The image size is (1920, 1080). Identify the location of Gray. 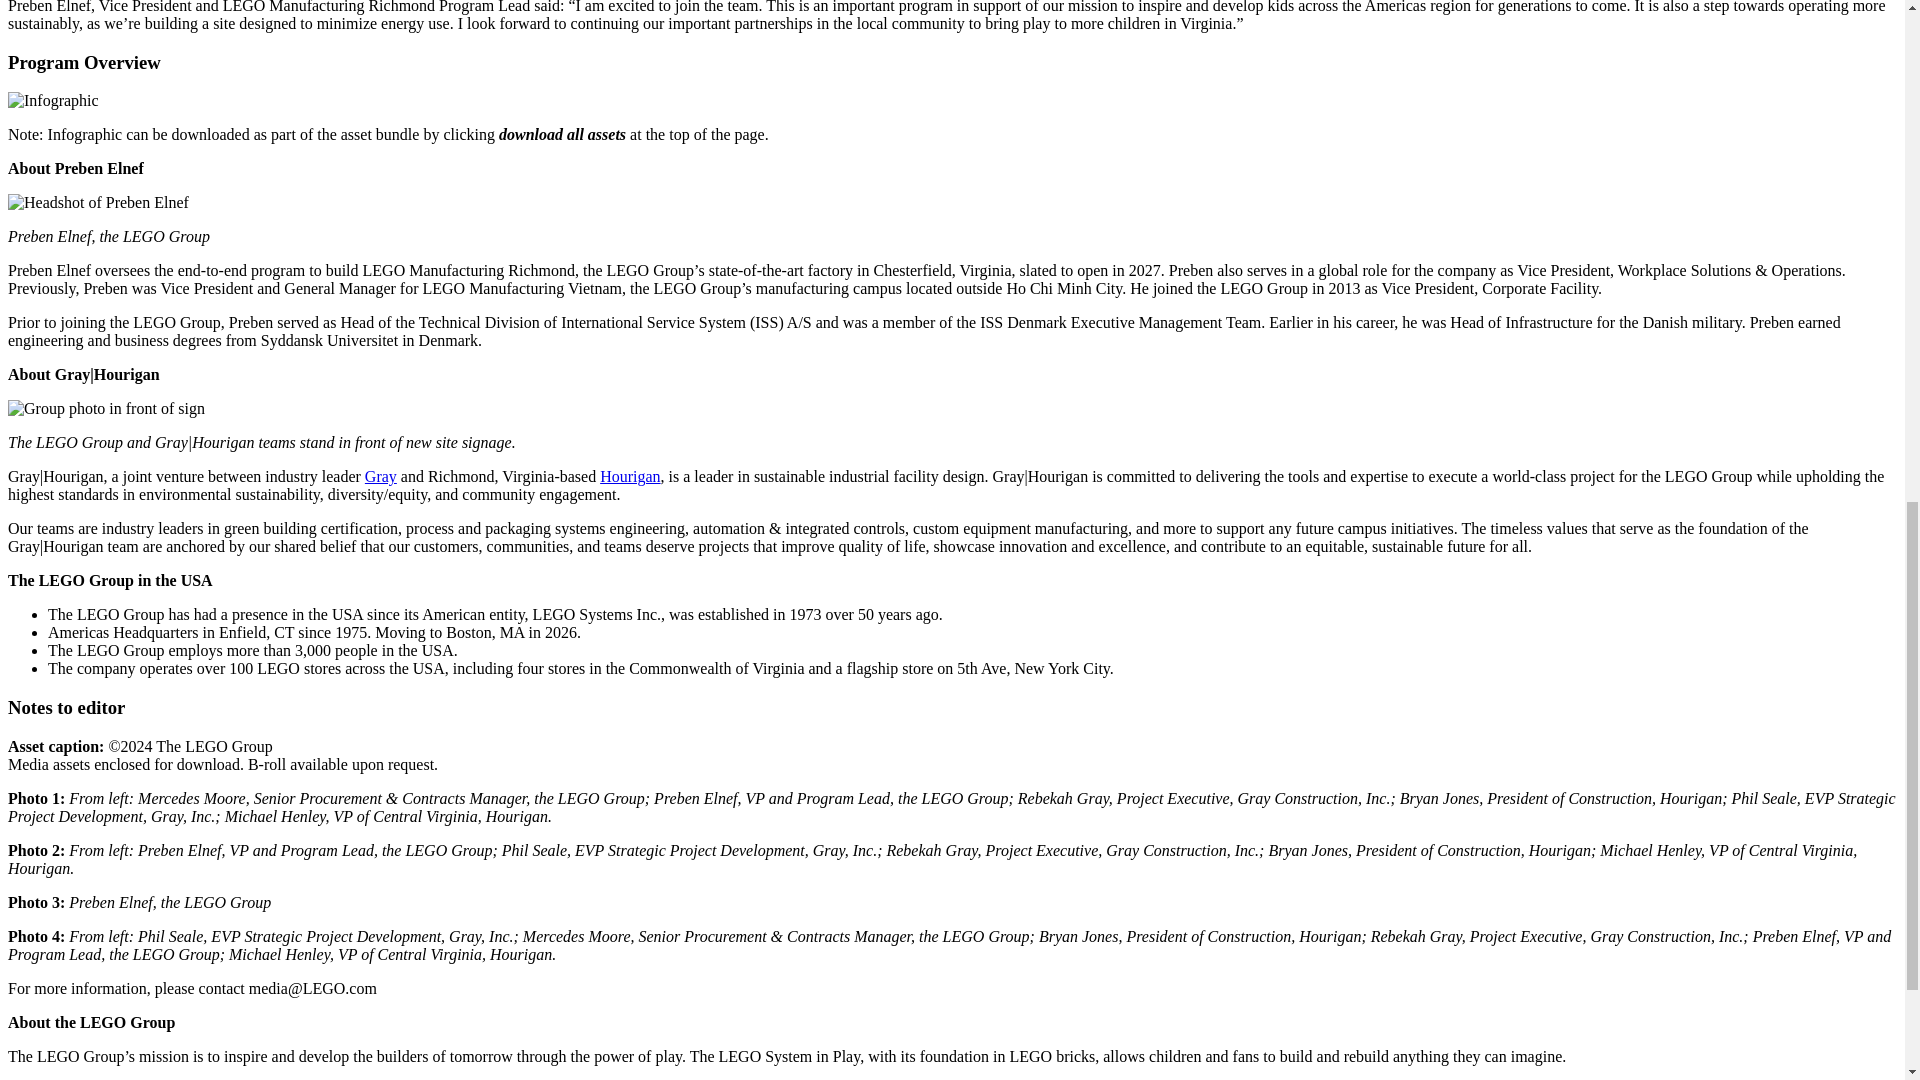
(380, 476).